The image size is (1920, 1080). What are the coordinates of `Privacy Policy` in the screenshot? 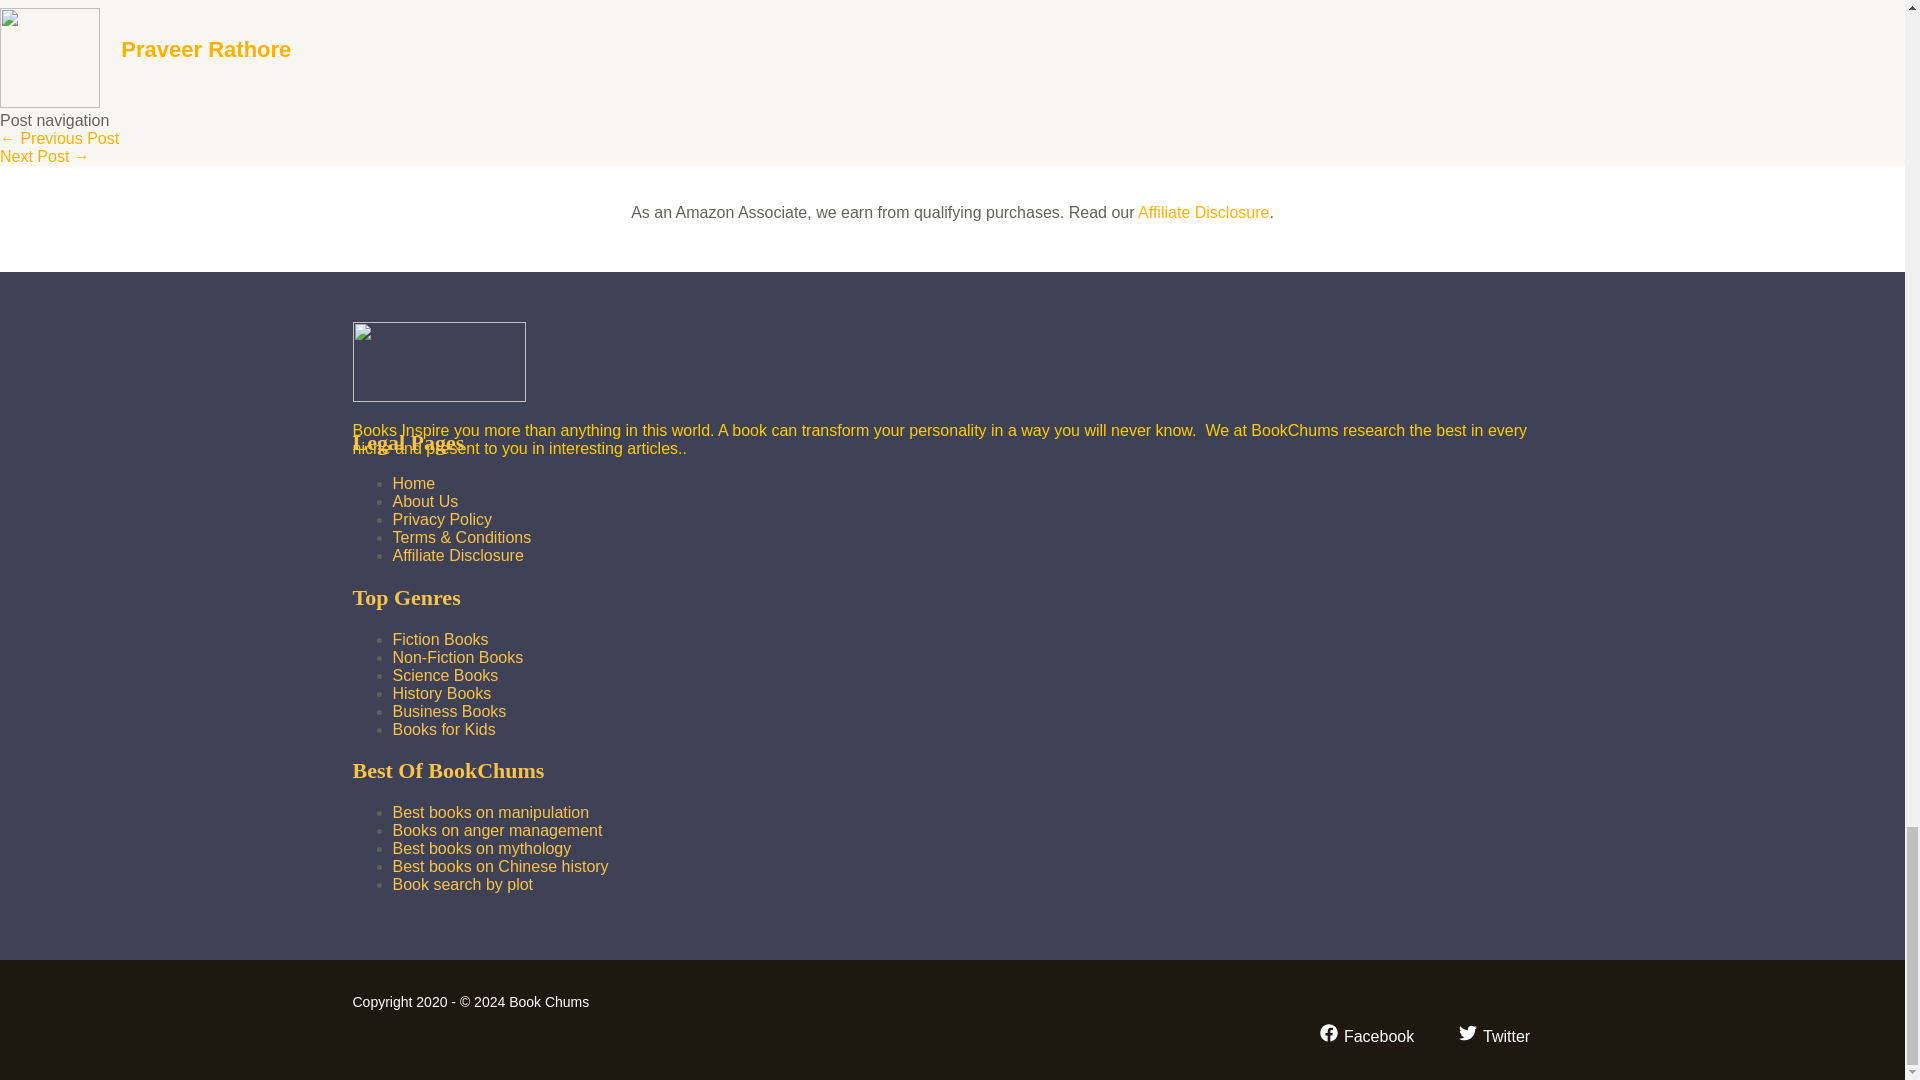 It's located at (441, 519).